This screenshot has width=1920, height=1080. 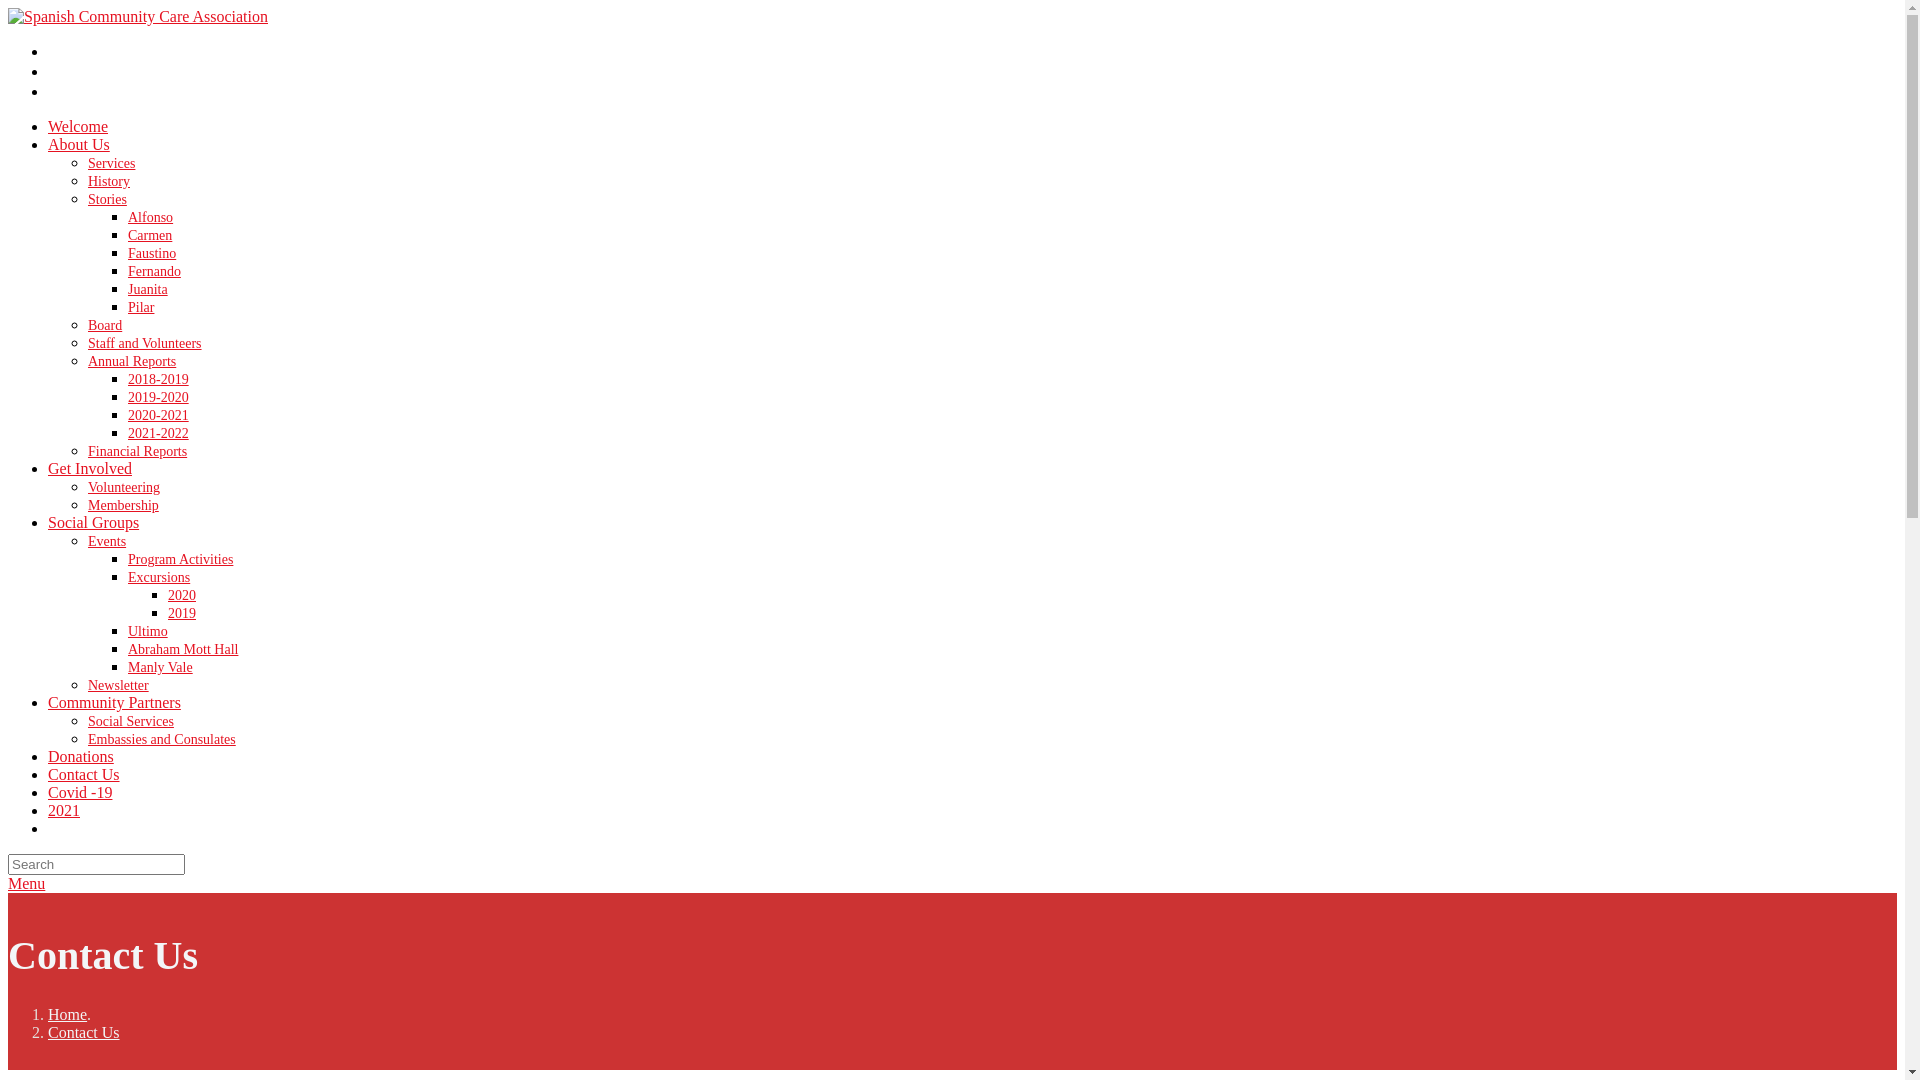 What do you see at coordinates (64, 810) in the screenshot?
I see `2021` at bounding box center [64, 810].